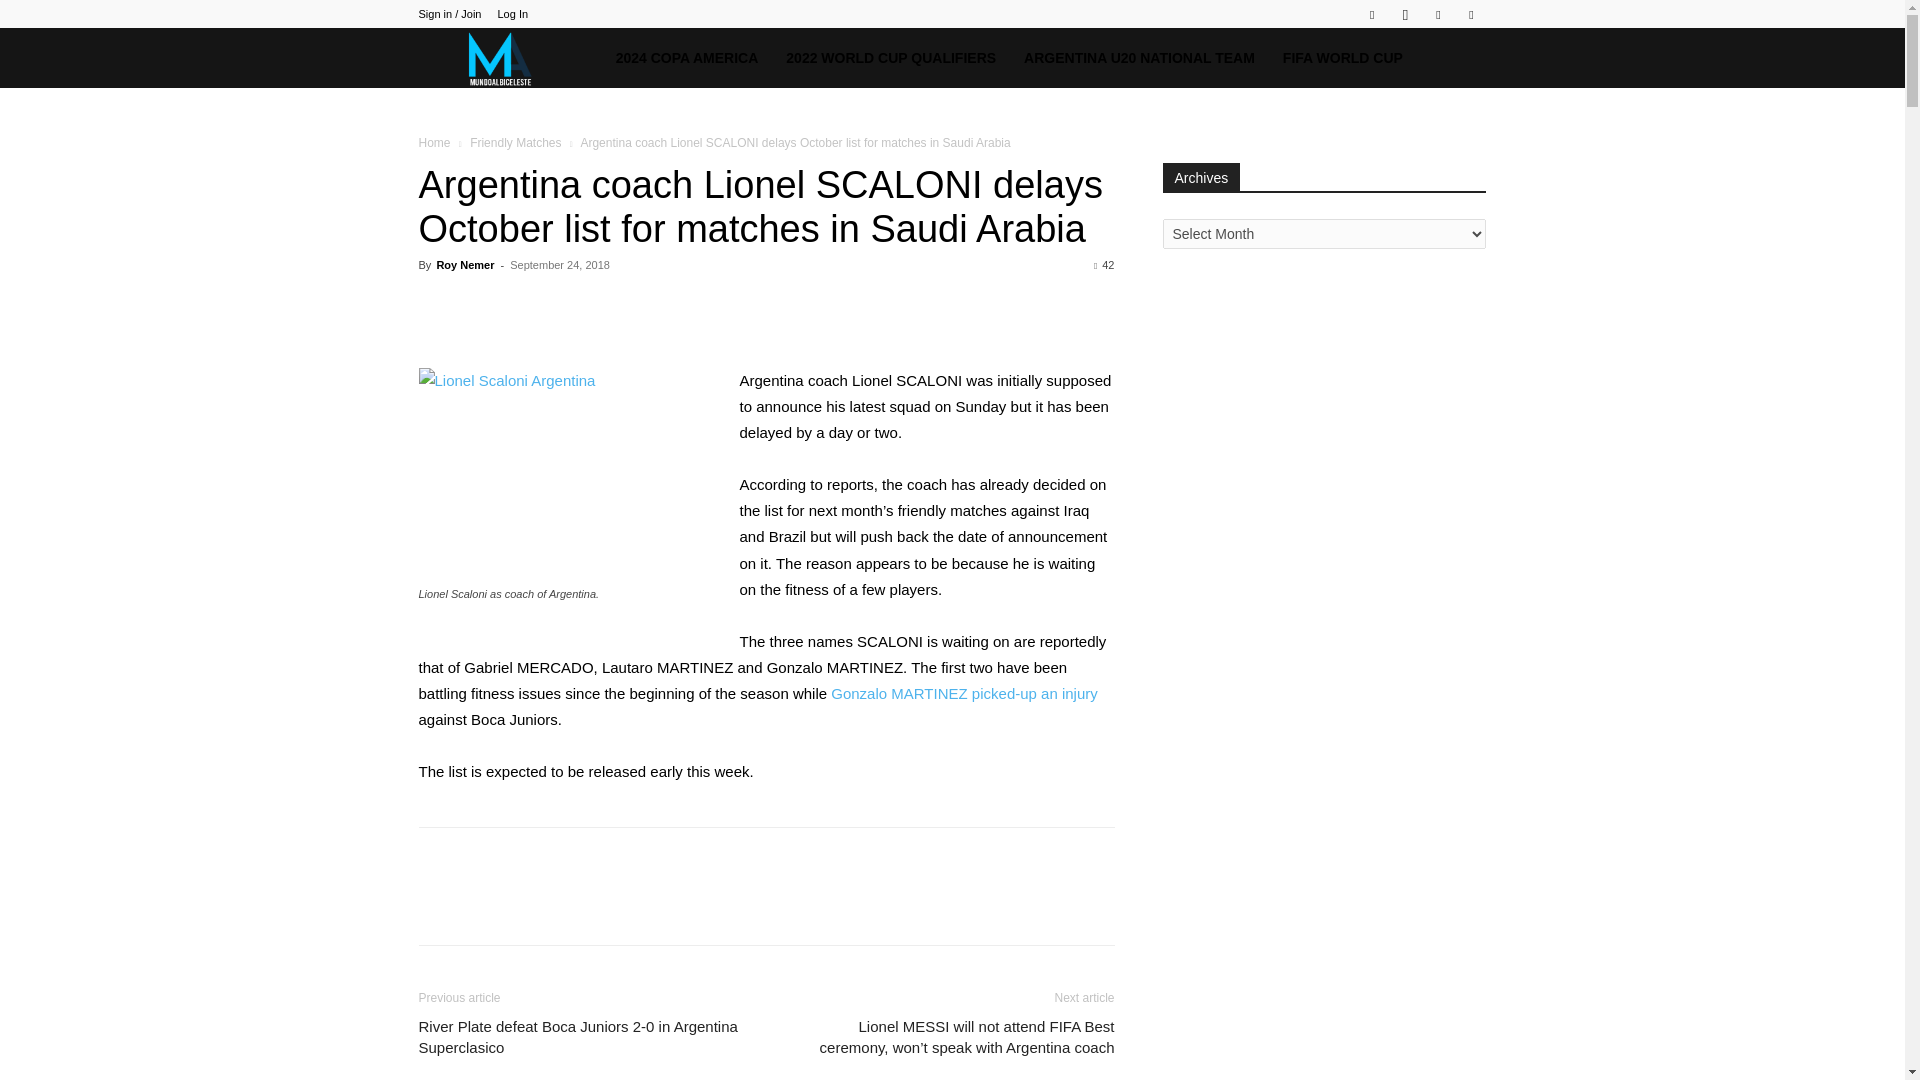  What do you see at coordinates (1342, 58) in the screenshot?
I see `FIFA WORLD CUP` at bounding box center [1342, 58].